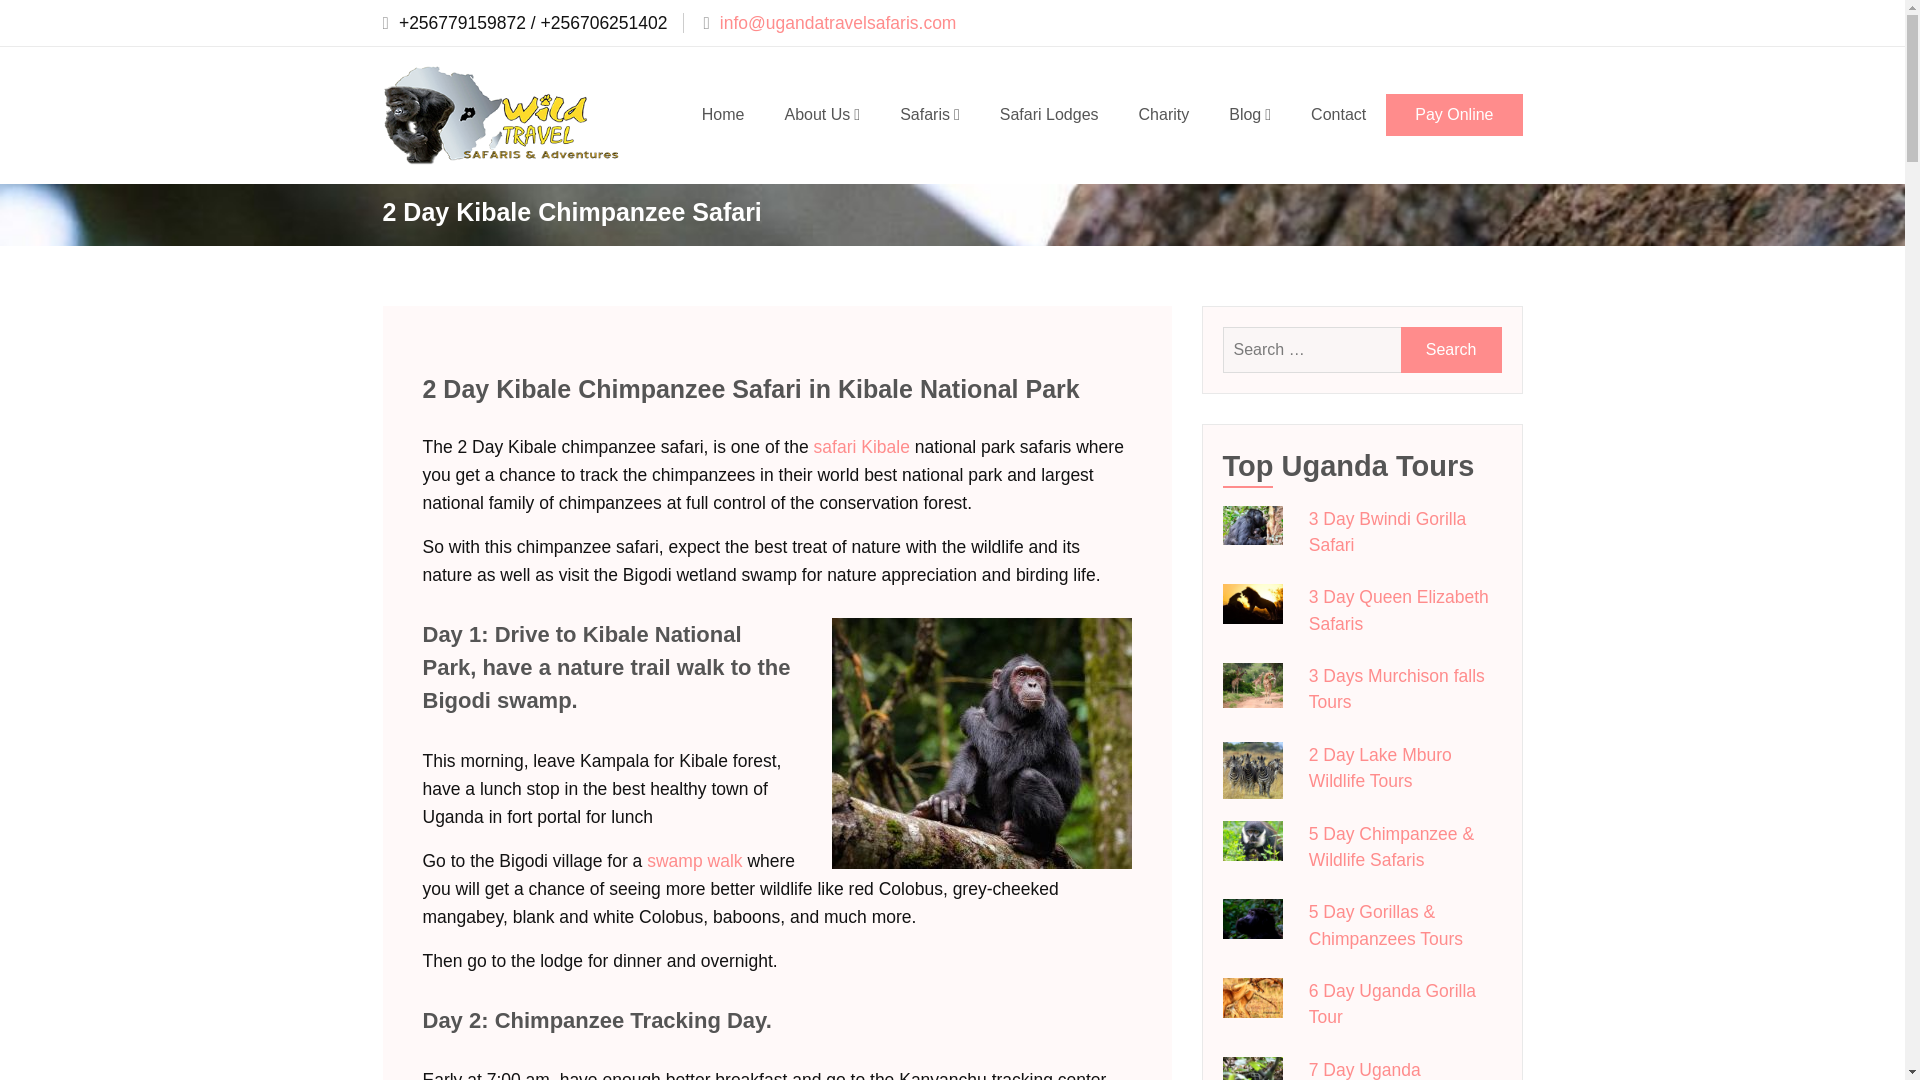 The image size is (1920, 1080). What do you see at coordinates (1338, 114) in the screenshot?
I see `Contact` at bounding box center [1338, 114].